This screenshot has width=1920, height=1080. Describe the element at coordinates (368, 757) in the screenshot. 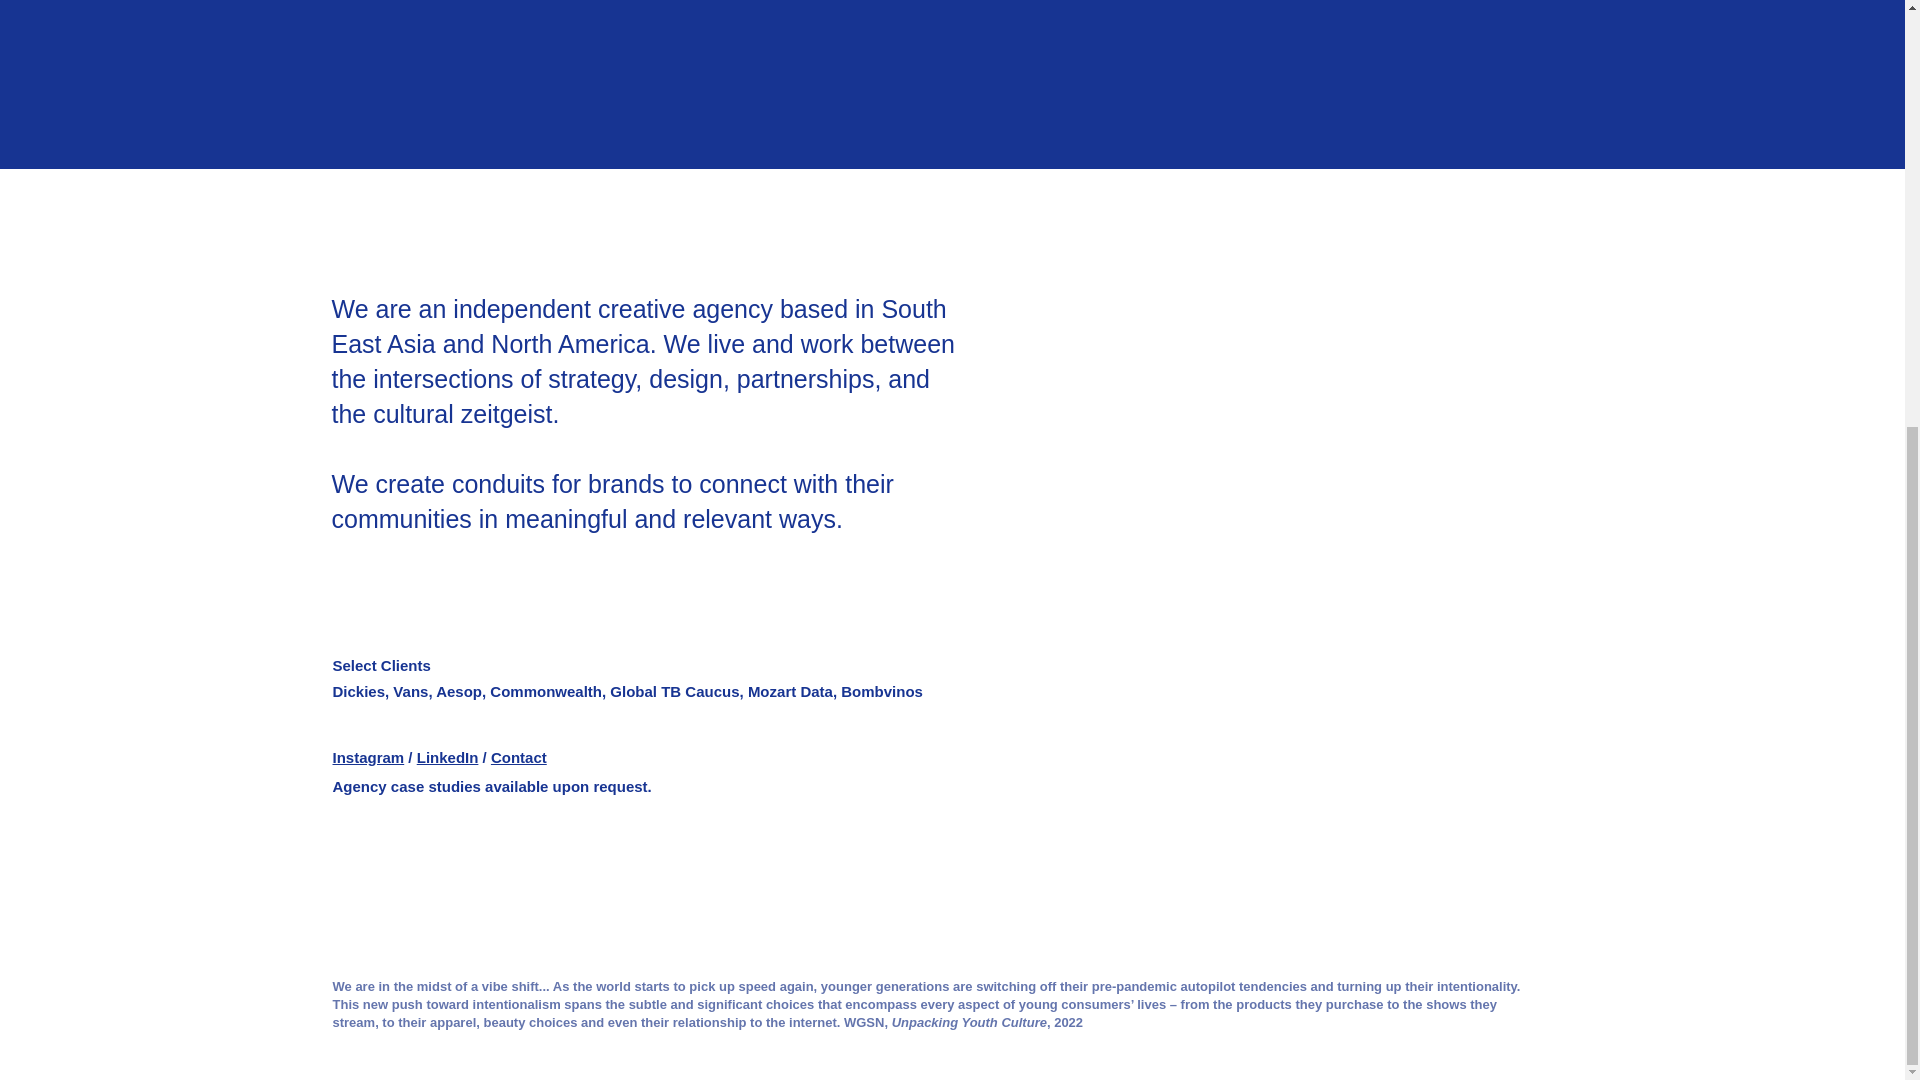

I see `Instagram` at that location.